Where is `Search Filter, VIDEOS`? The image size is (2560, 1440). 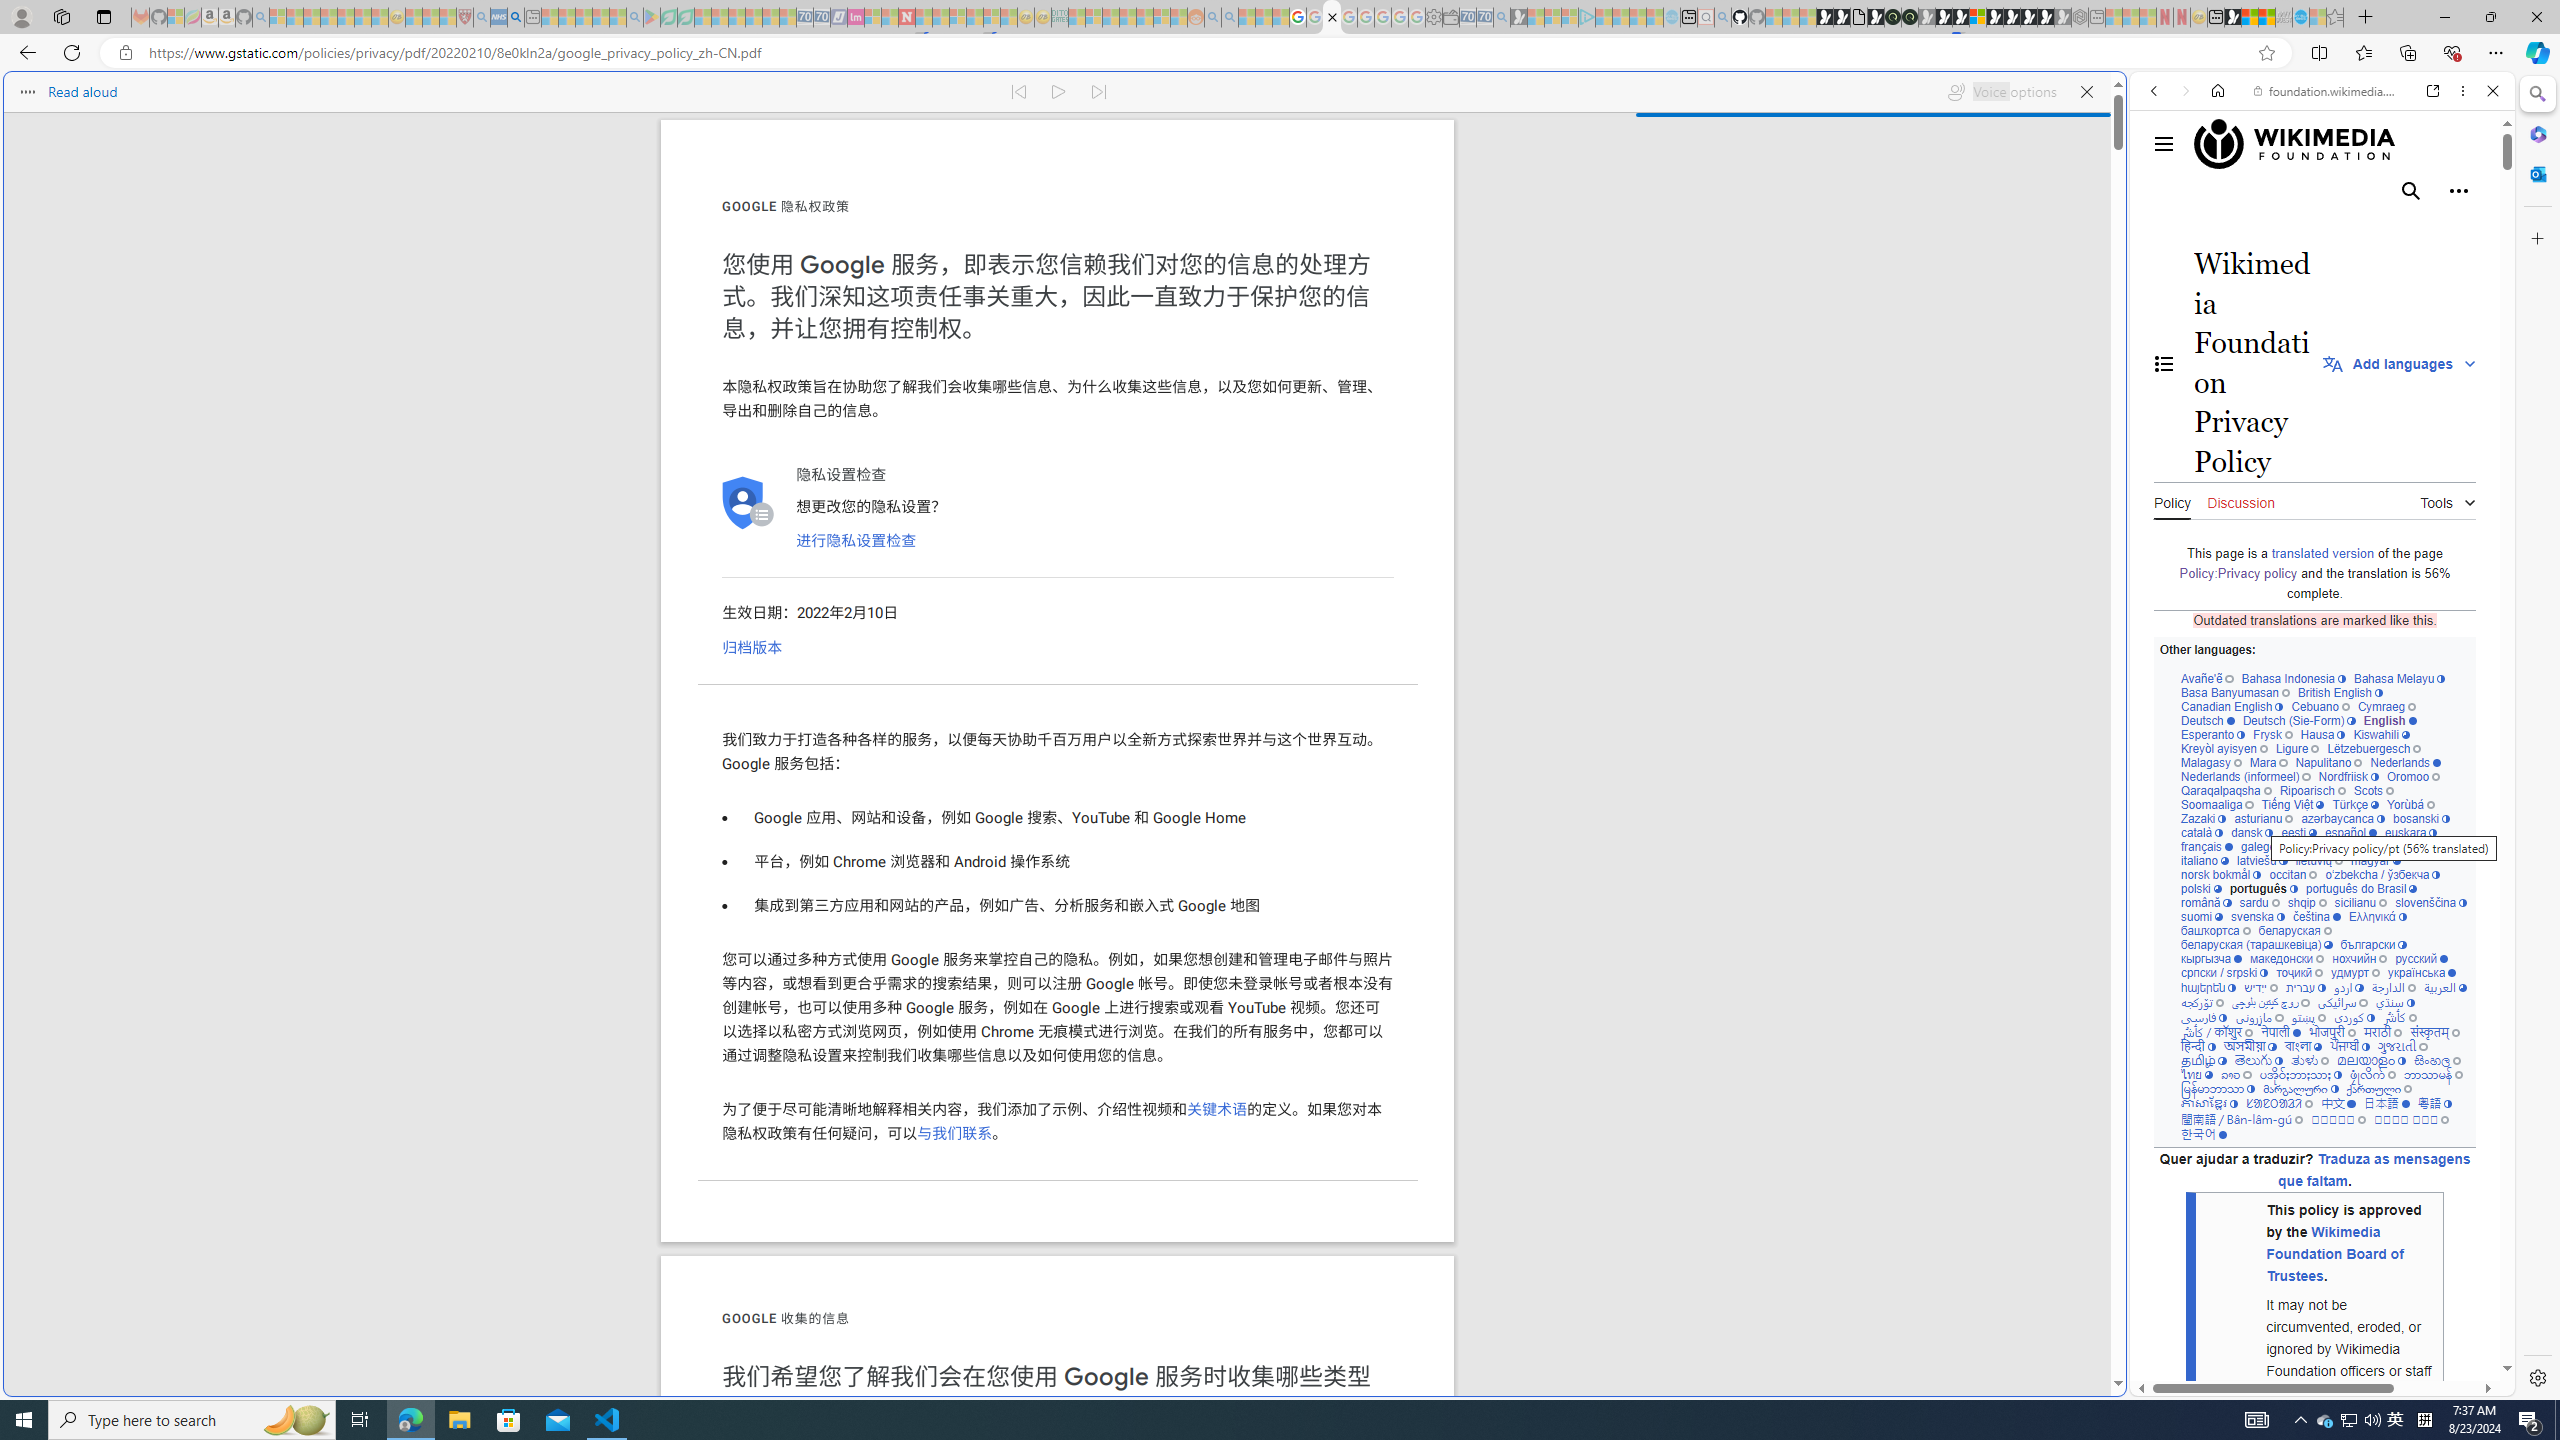 Search Filter, VIDEOS is located at coordinates (2287, 228).